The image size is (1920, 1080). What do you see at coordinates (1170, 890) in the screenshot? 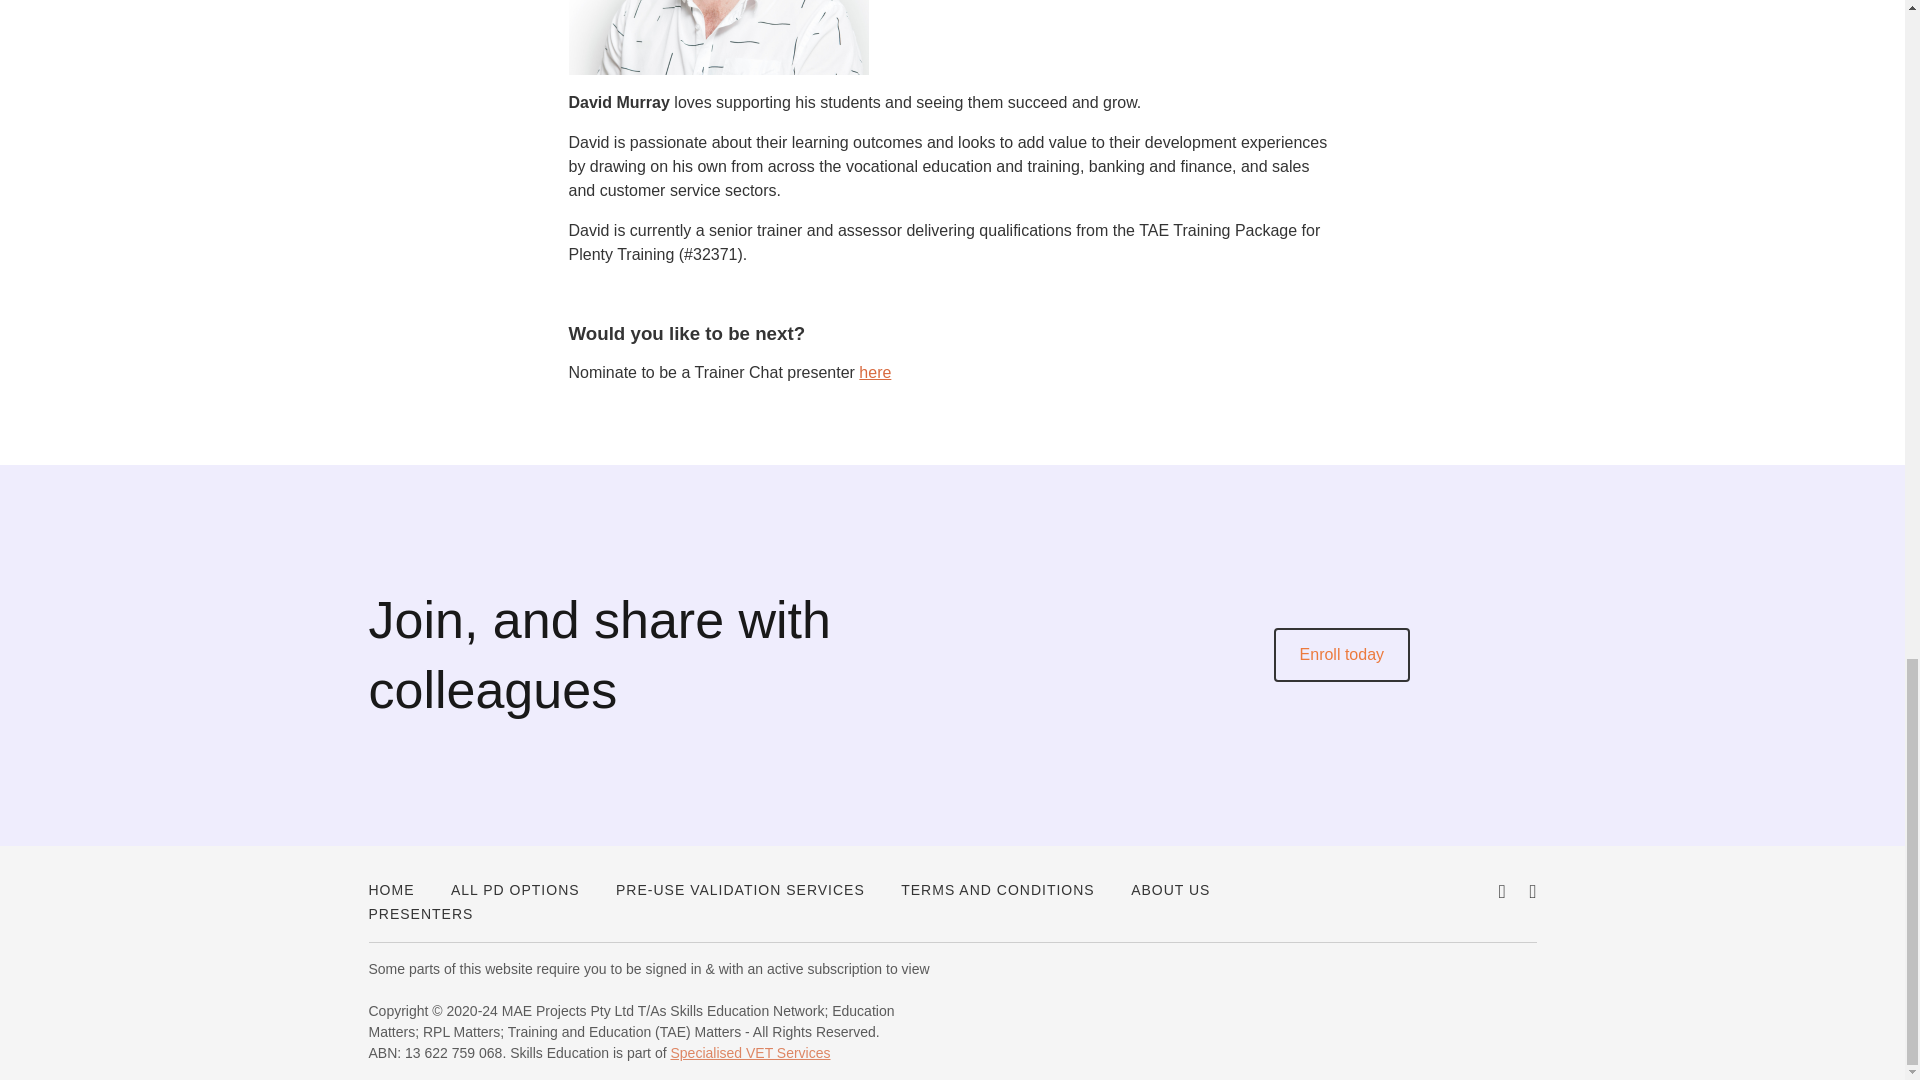
I see `ABOUT US` at bounding box center [1170, 890].